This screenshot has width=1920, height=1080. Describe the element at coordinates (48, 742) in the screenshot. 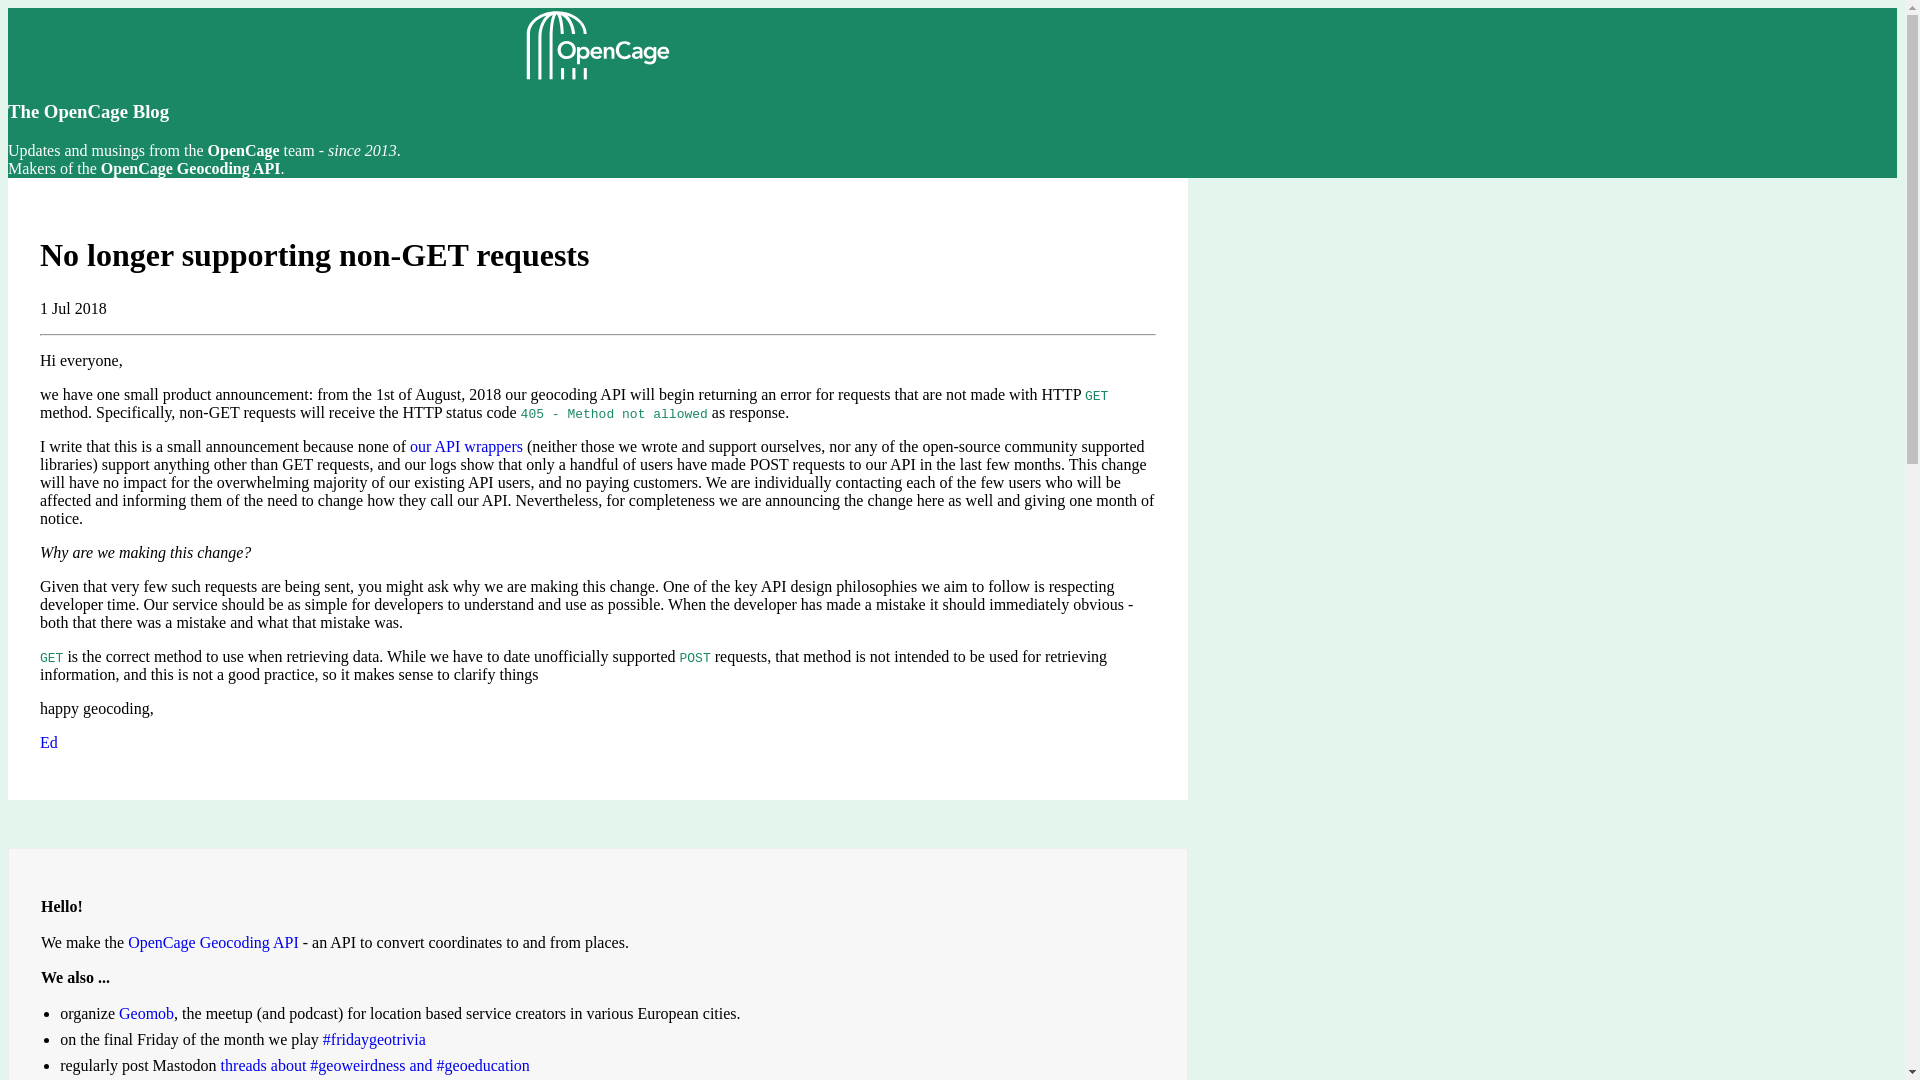

I see `Ed` at that location.